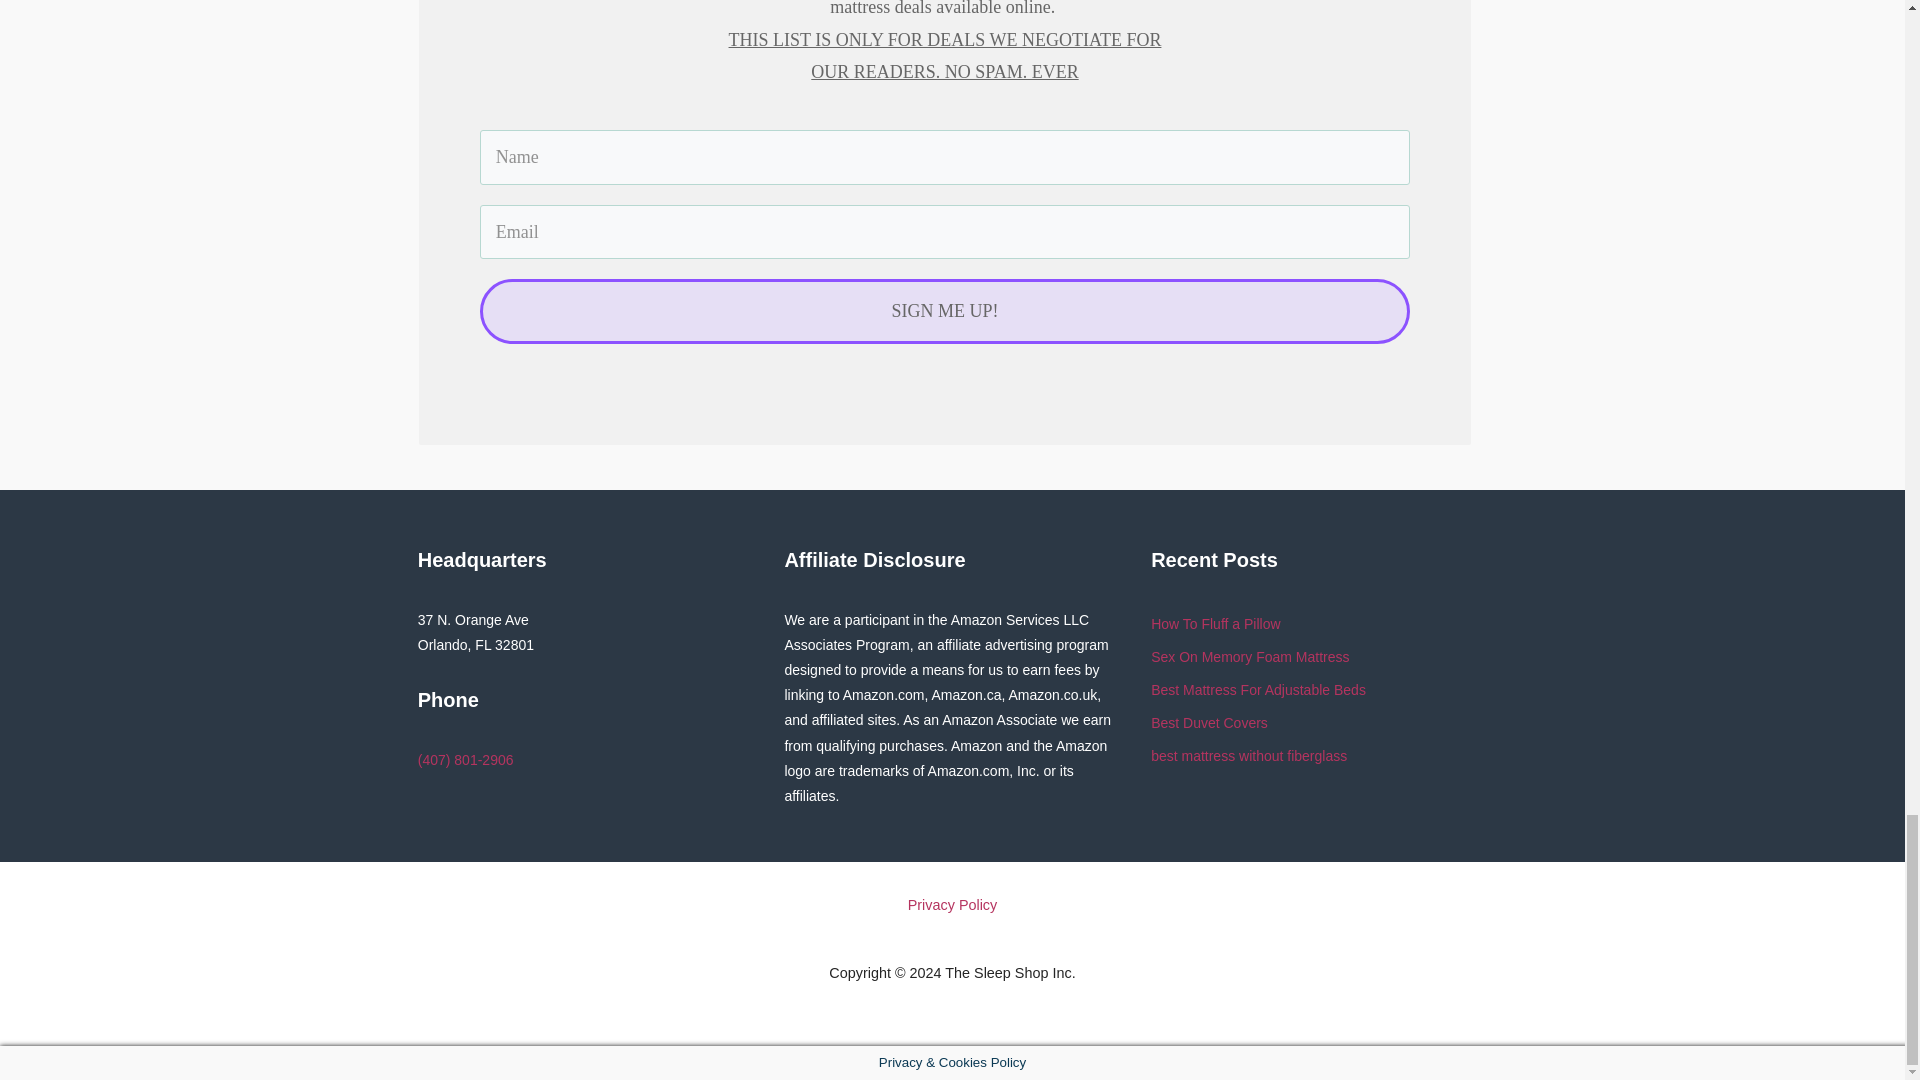 The image size is (1920, 1080). What do you see at coordinates (952, 904) in the screenshot?
I see `Privacy Policy` at bounding box center [952, 904].